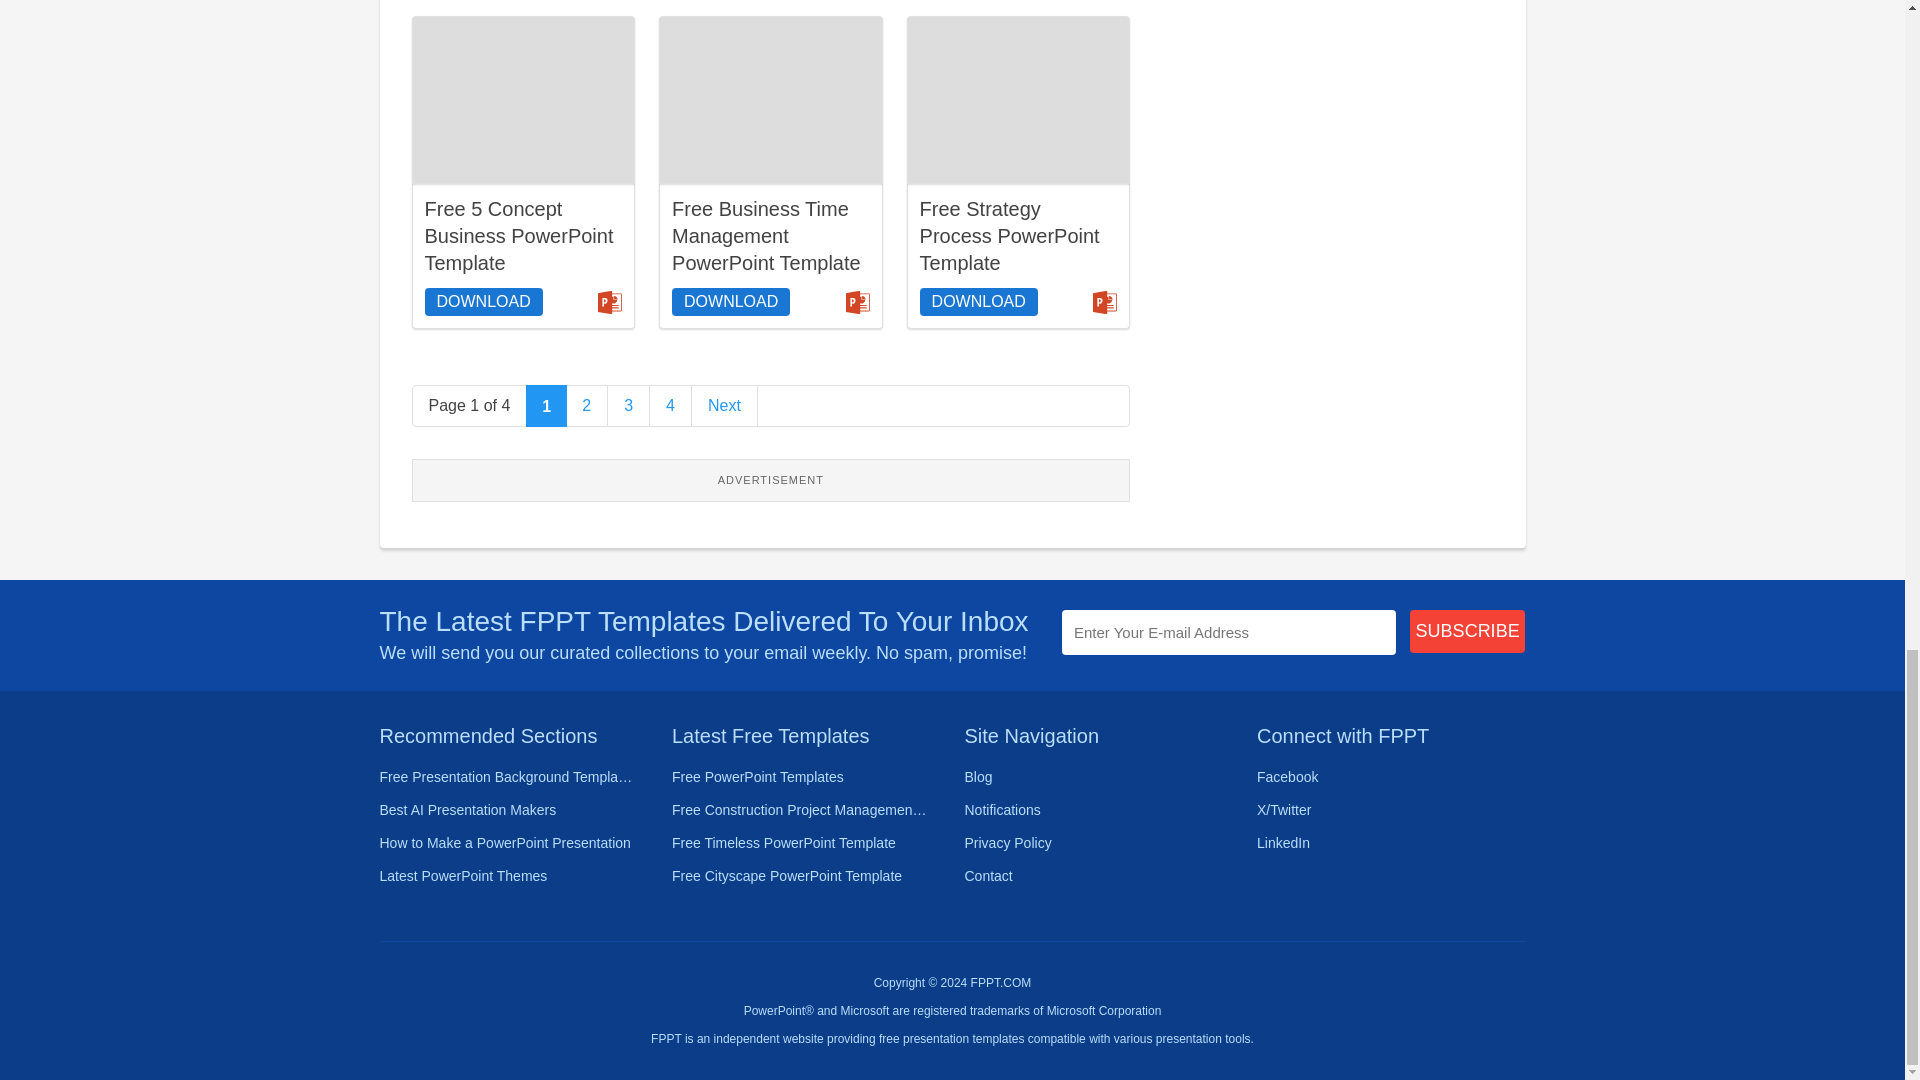  Describe the element at coordinates (524, 100) in the screenshot. I see `Free 5 Concept Business PowerPoint Template` at that location.